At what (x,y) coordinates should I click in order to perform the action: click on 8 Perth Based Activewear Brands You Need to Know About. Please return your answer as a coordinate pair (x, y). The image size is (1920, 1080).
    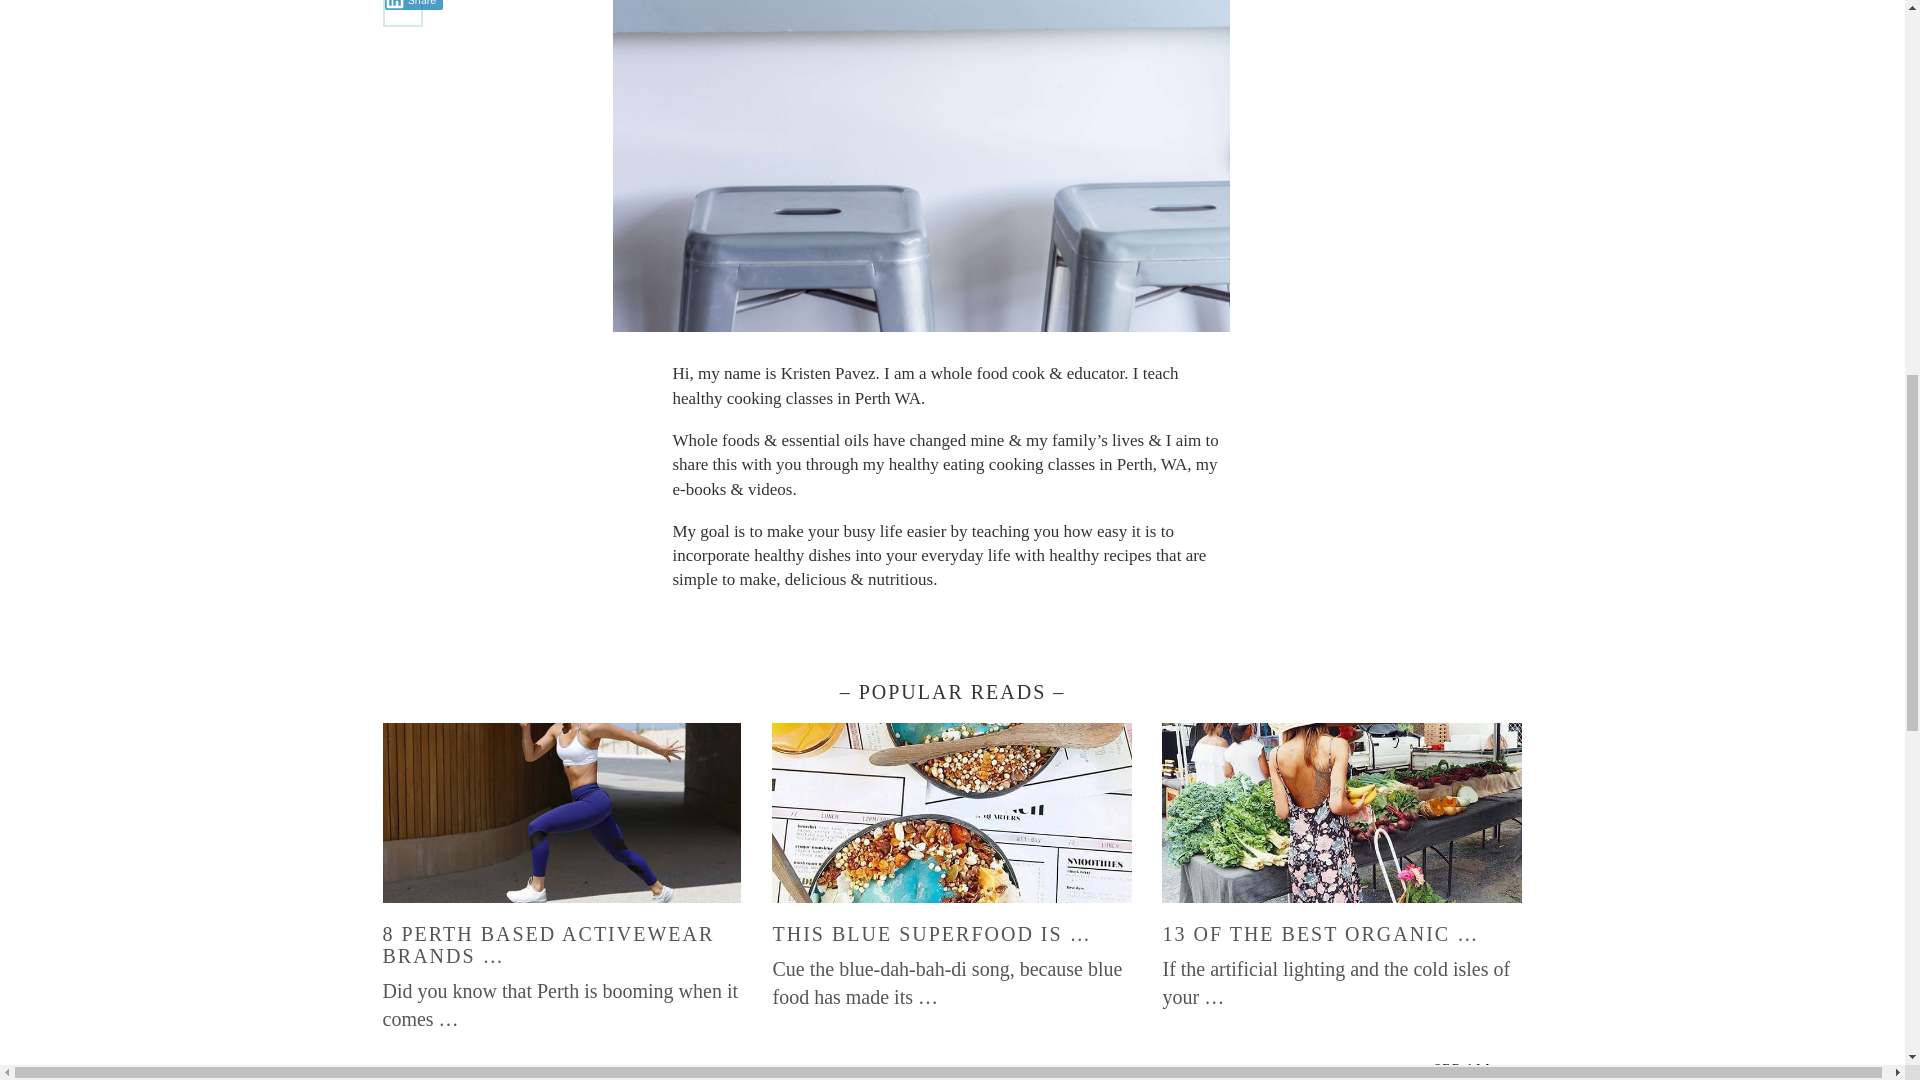
    Looking at the image, I should click on (562, 944).